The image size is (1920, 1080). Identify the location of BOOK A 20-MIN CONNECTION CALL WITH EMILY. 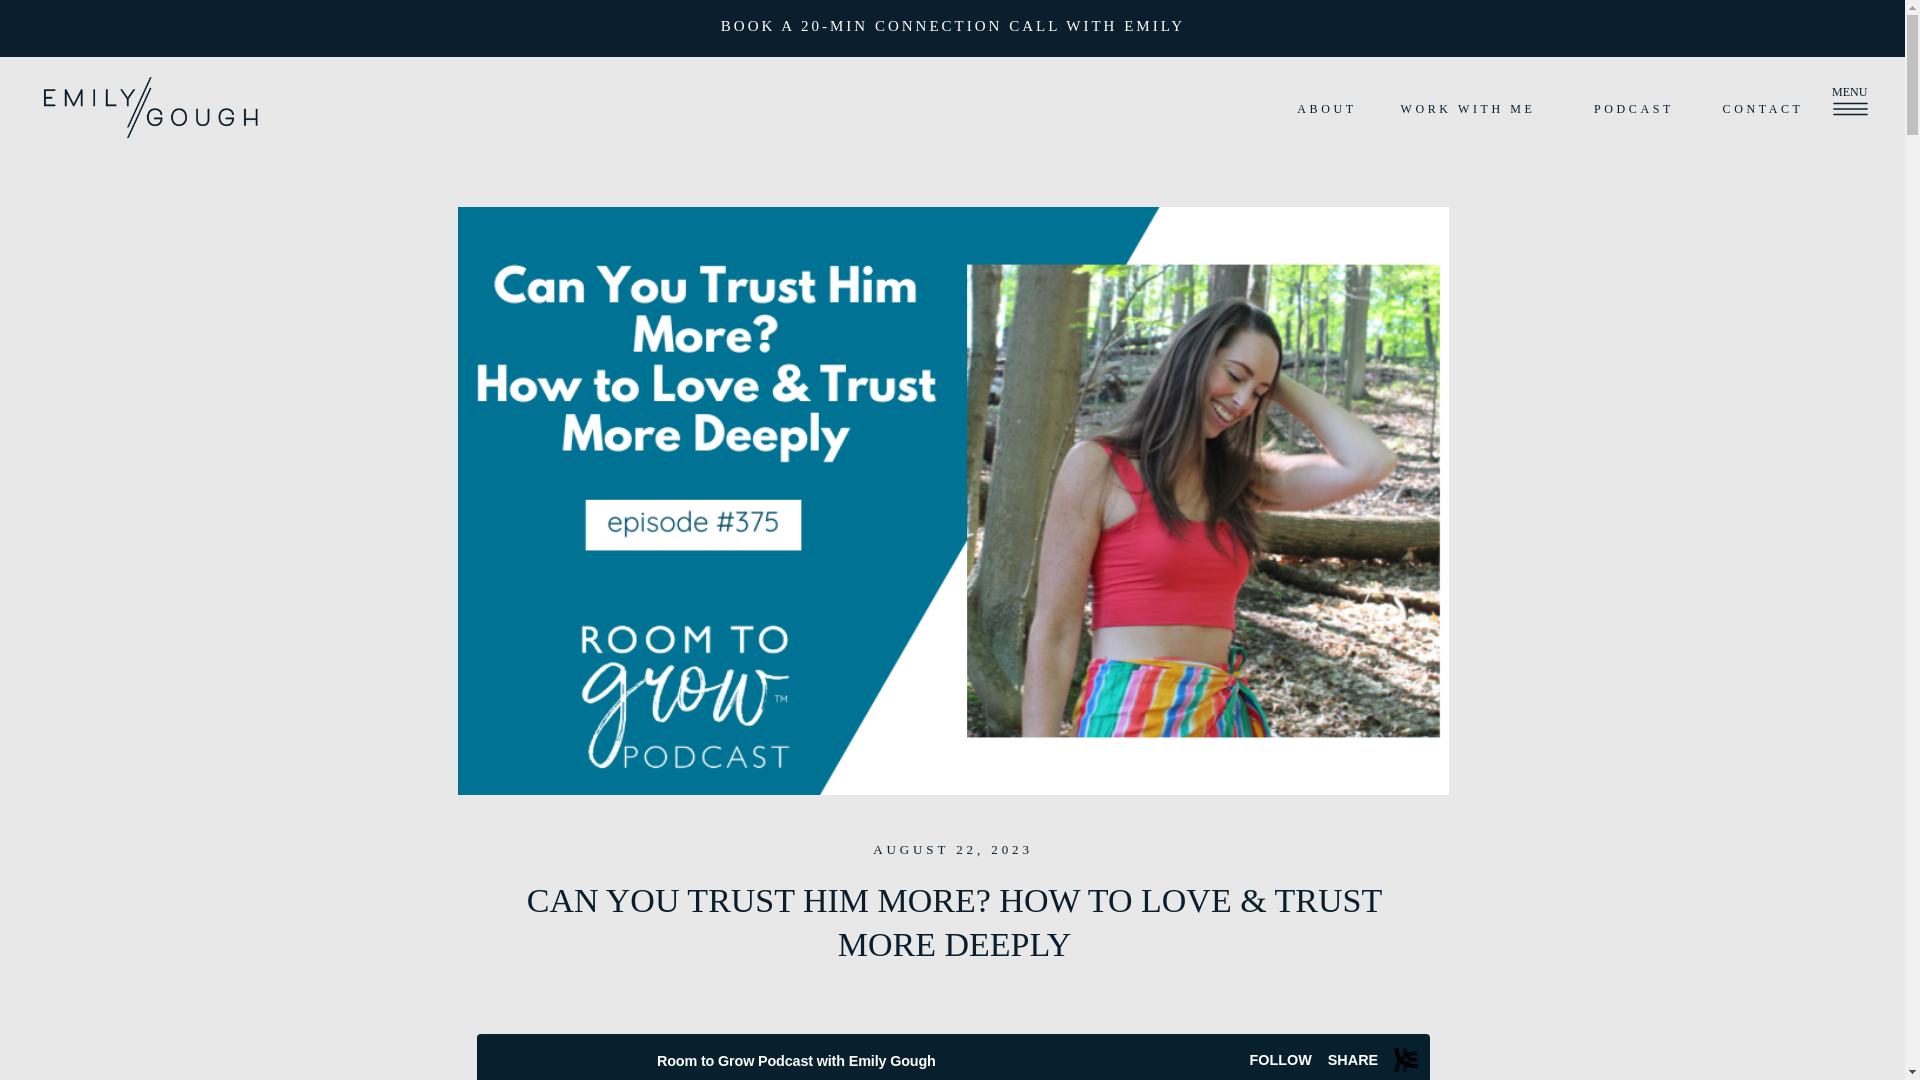
(953, 28).